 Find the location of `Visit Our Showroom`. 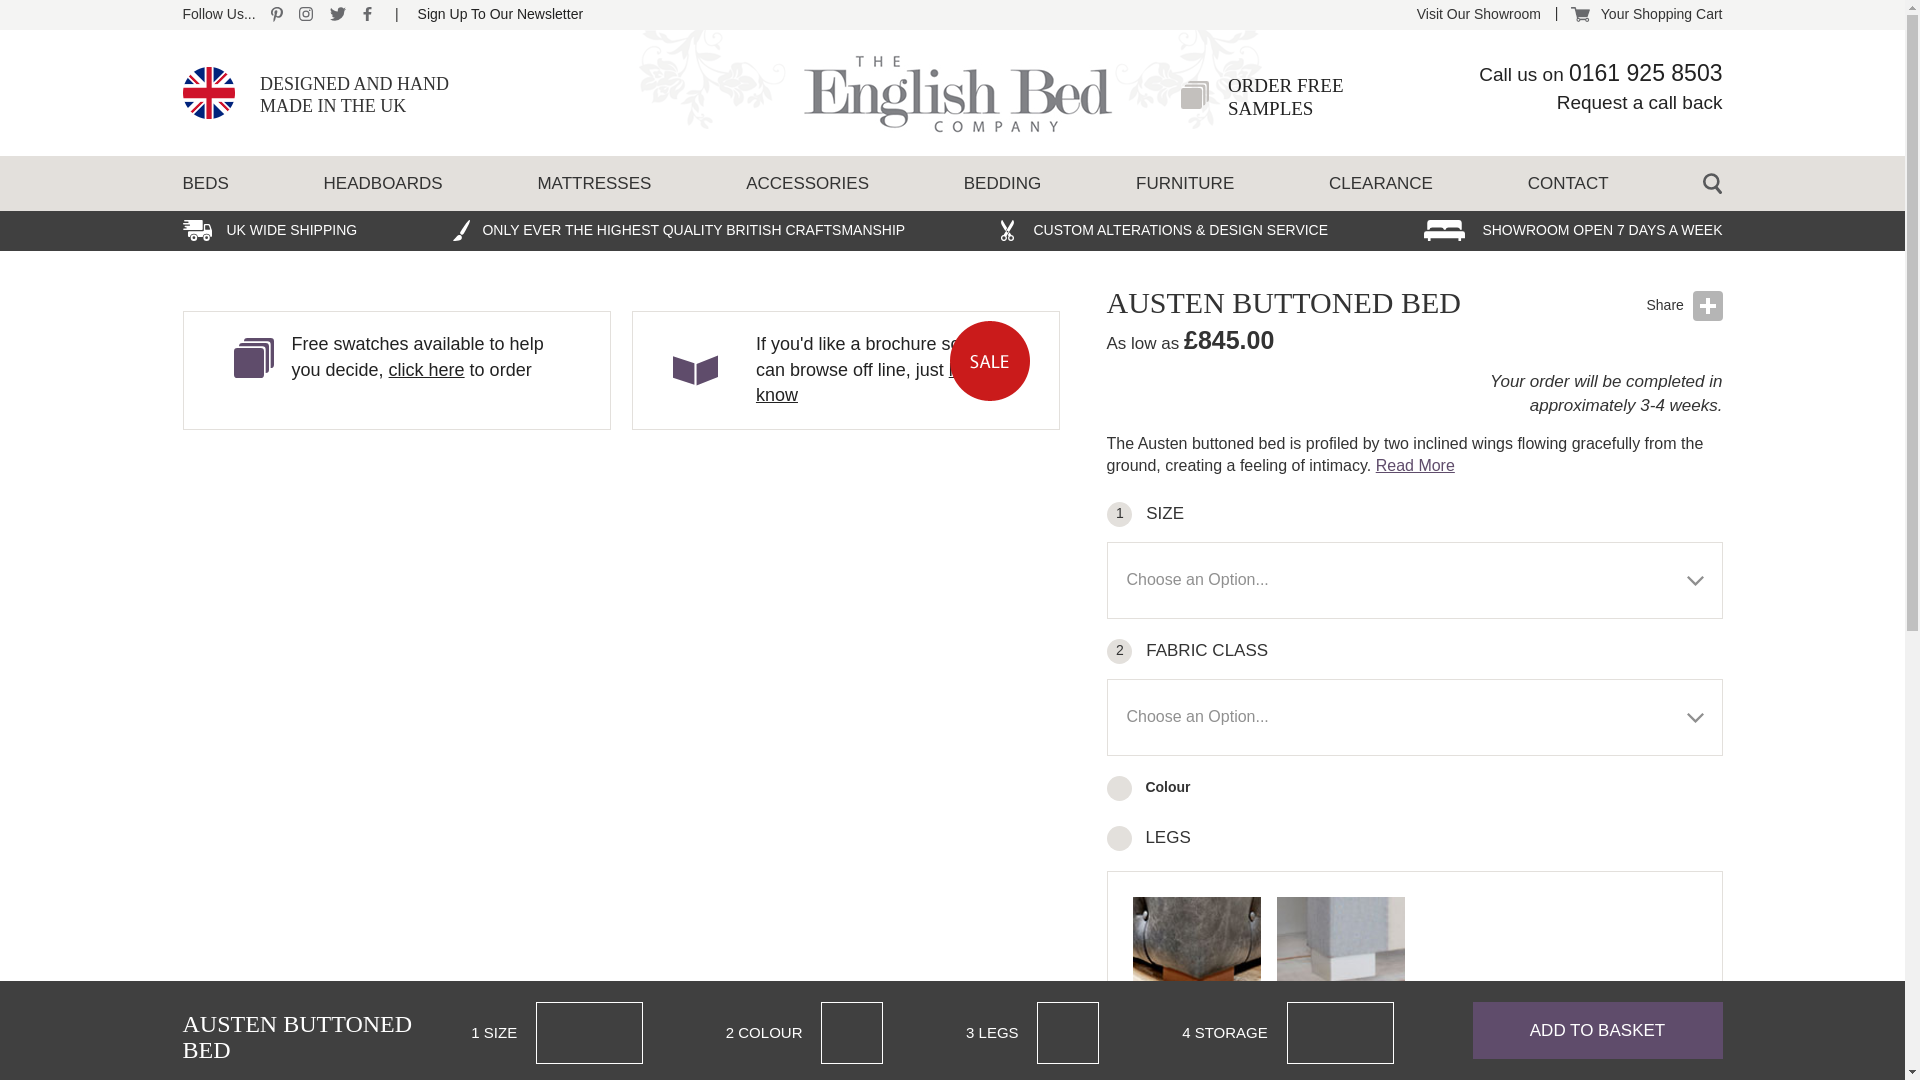

Visit Our Showroom is located at coordinates (1478, 14).